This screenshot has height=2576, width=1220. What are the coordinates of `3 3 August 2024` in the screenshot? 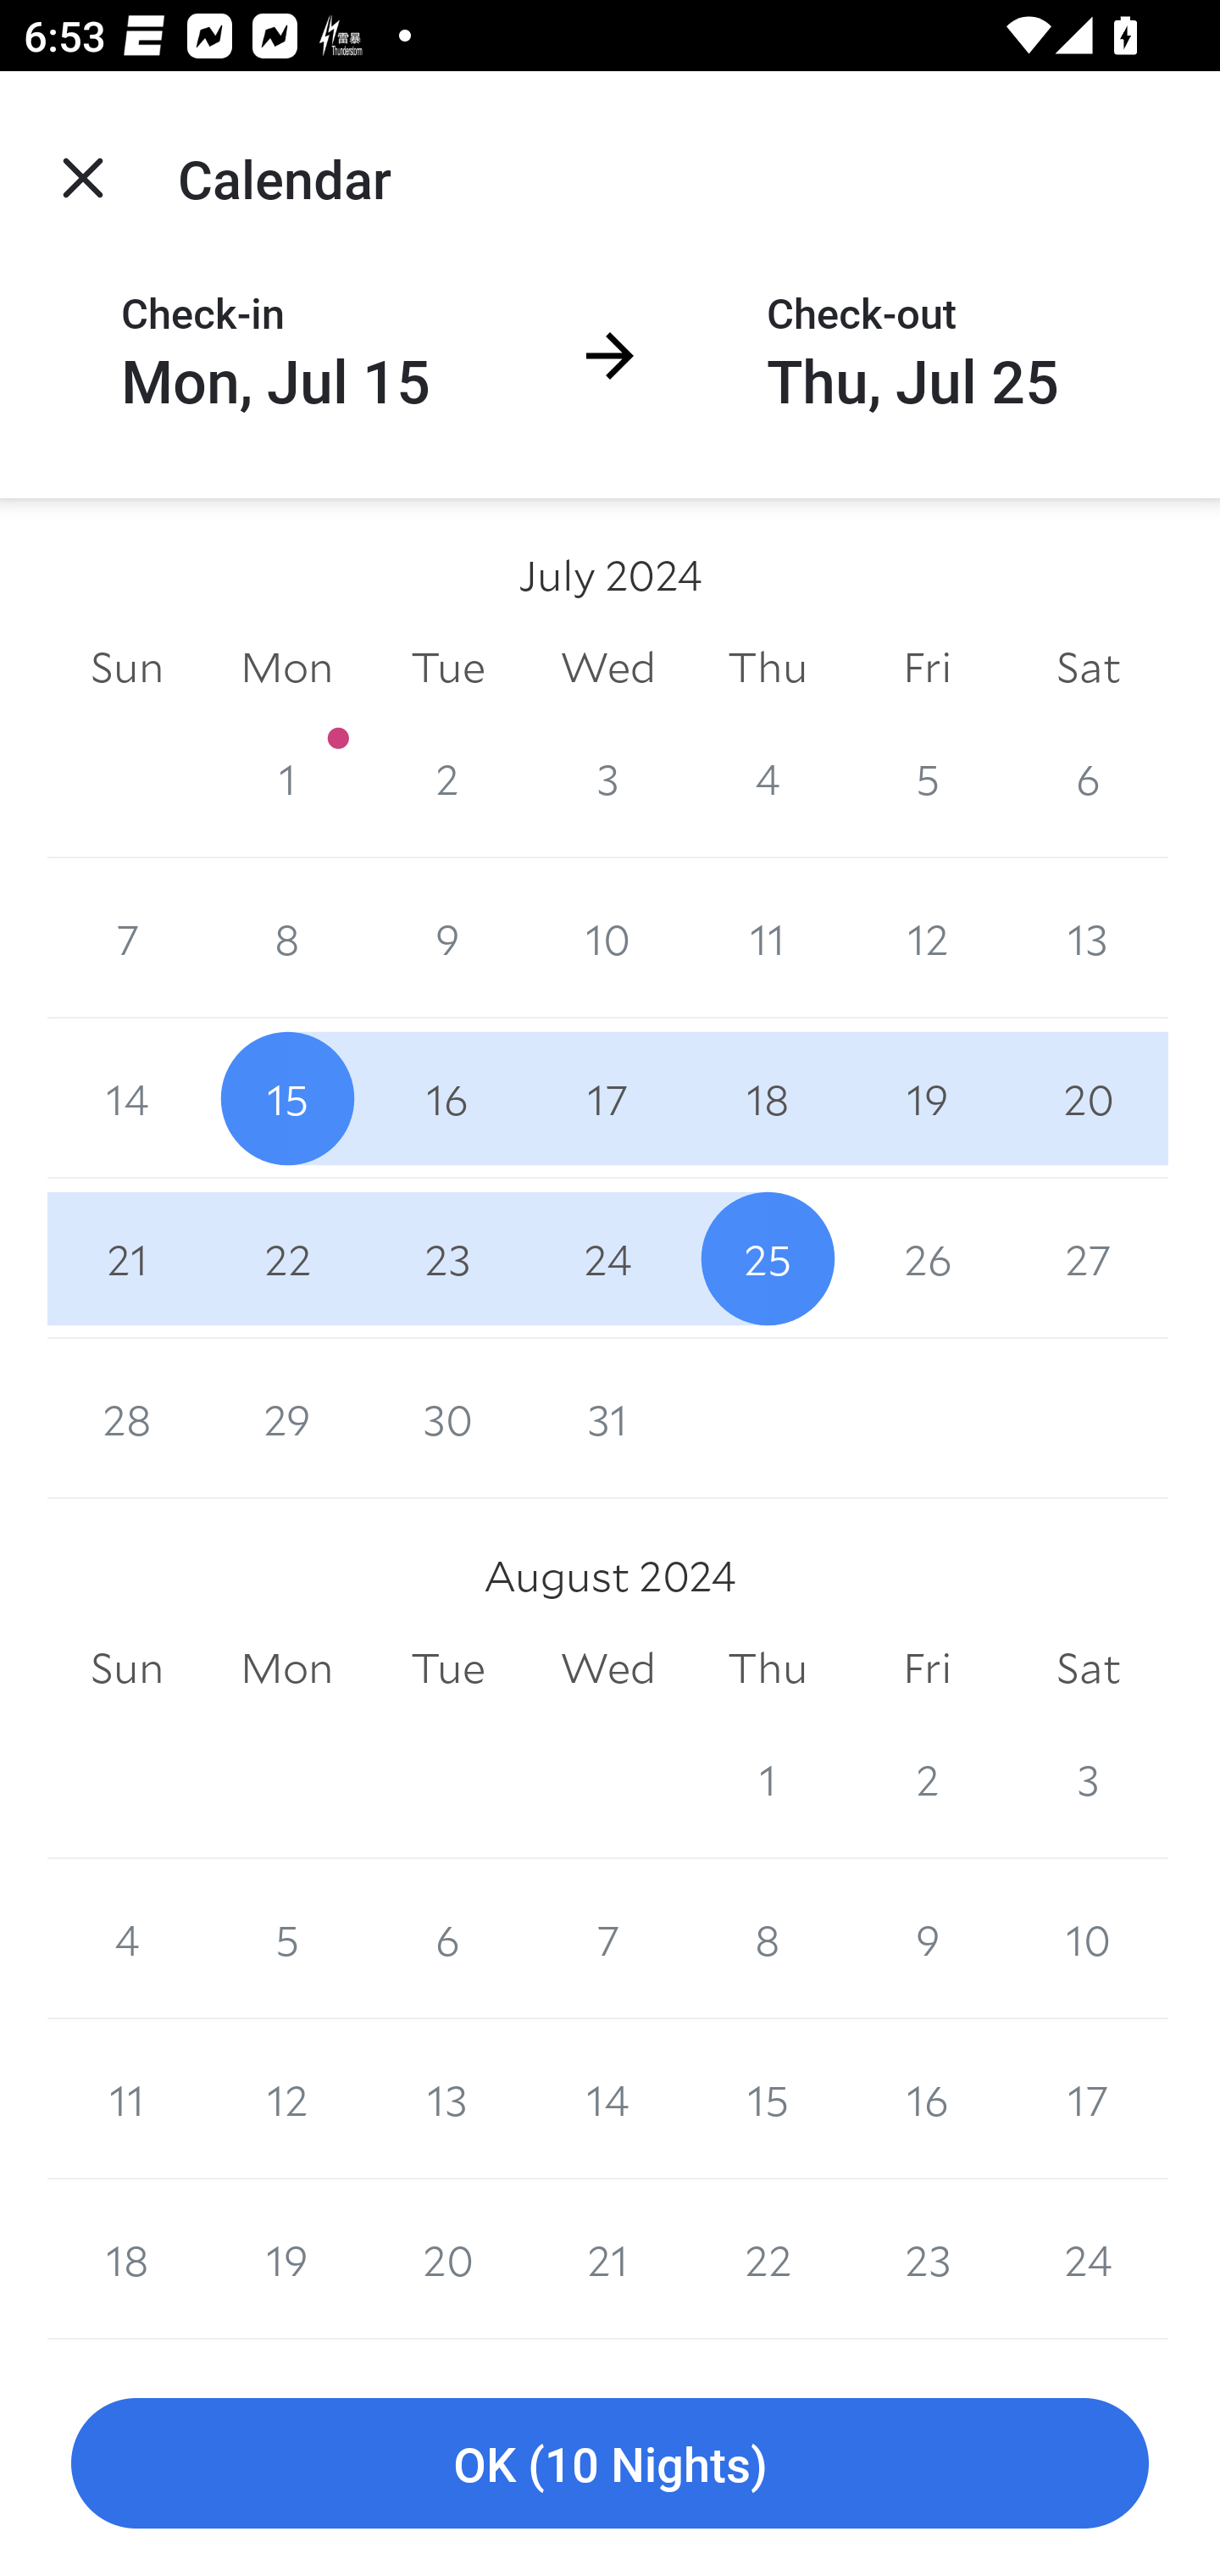 It's located at (1088, 1779).